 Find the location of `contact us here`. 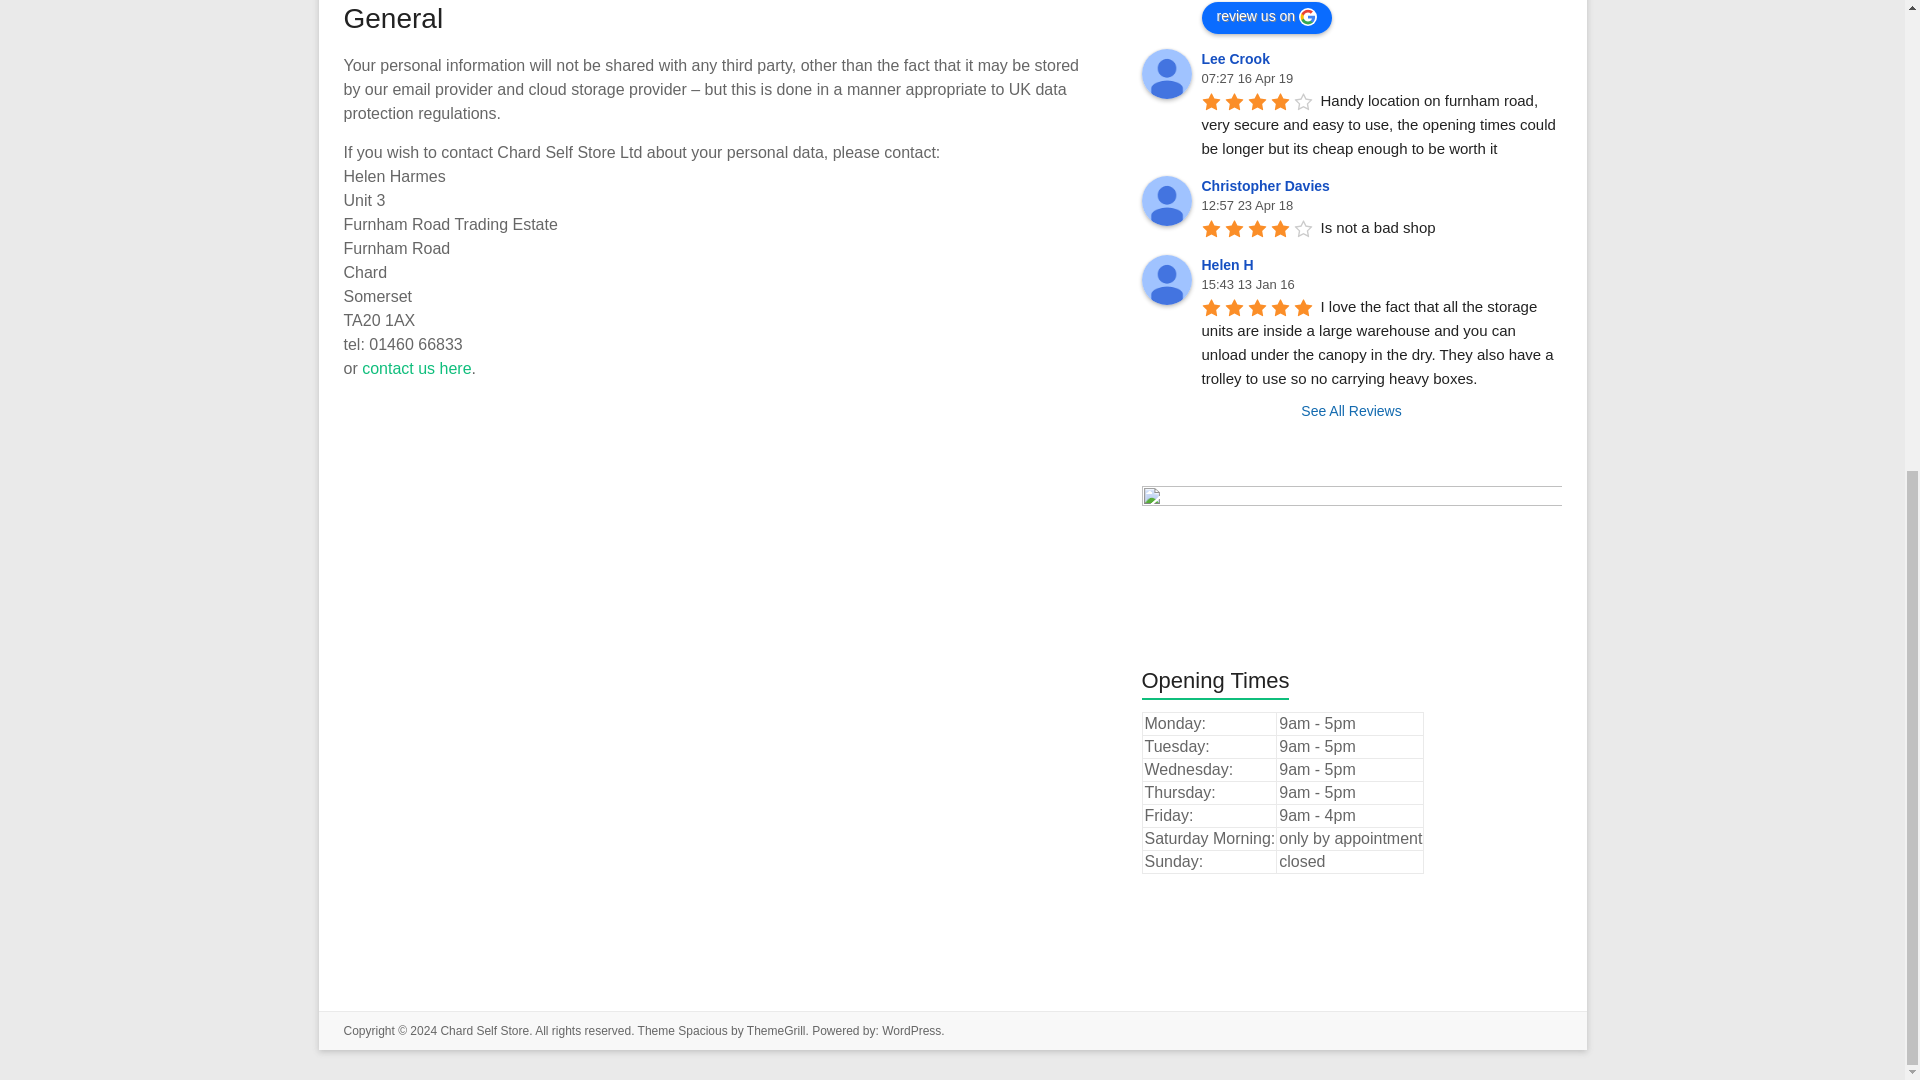

contact us here is located at coordinates (416, 368).